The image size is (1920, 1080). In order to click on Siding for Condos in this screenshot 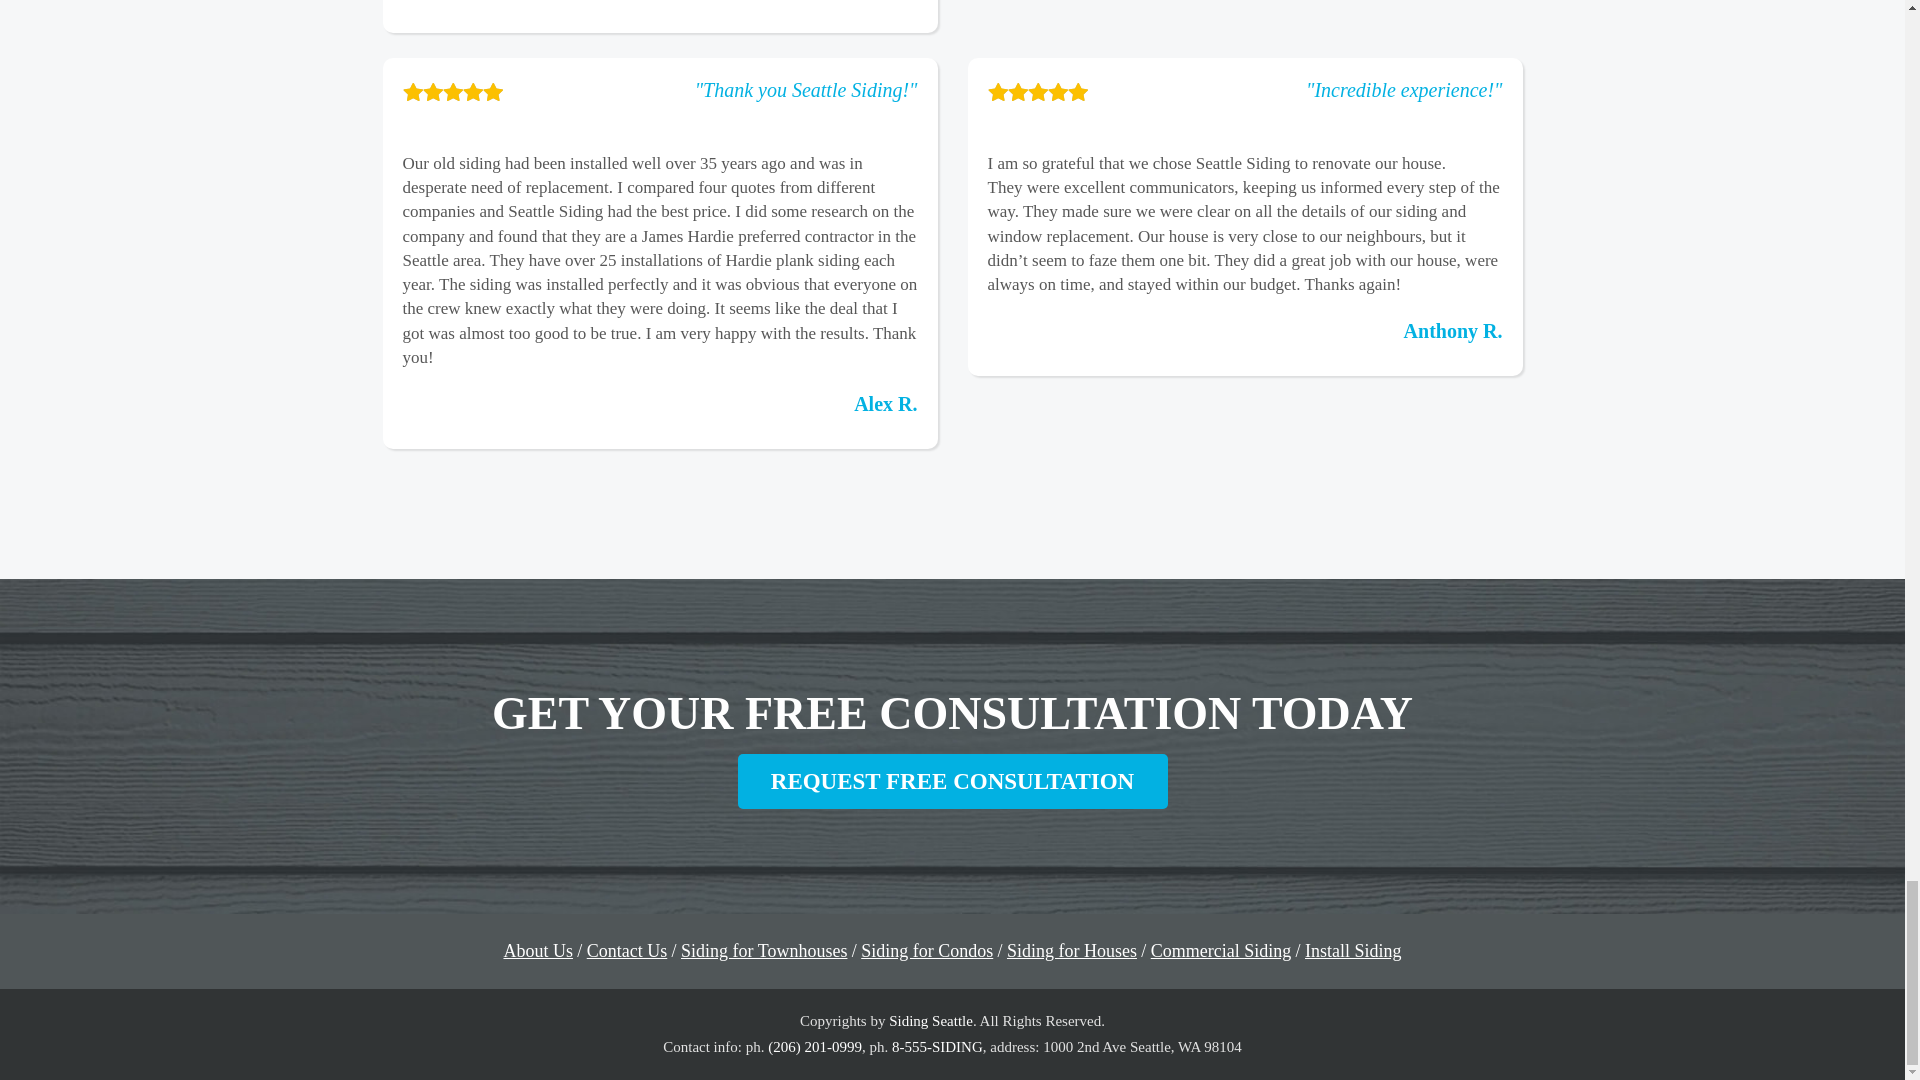, I will do `click(926, 950)`.